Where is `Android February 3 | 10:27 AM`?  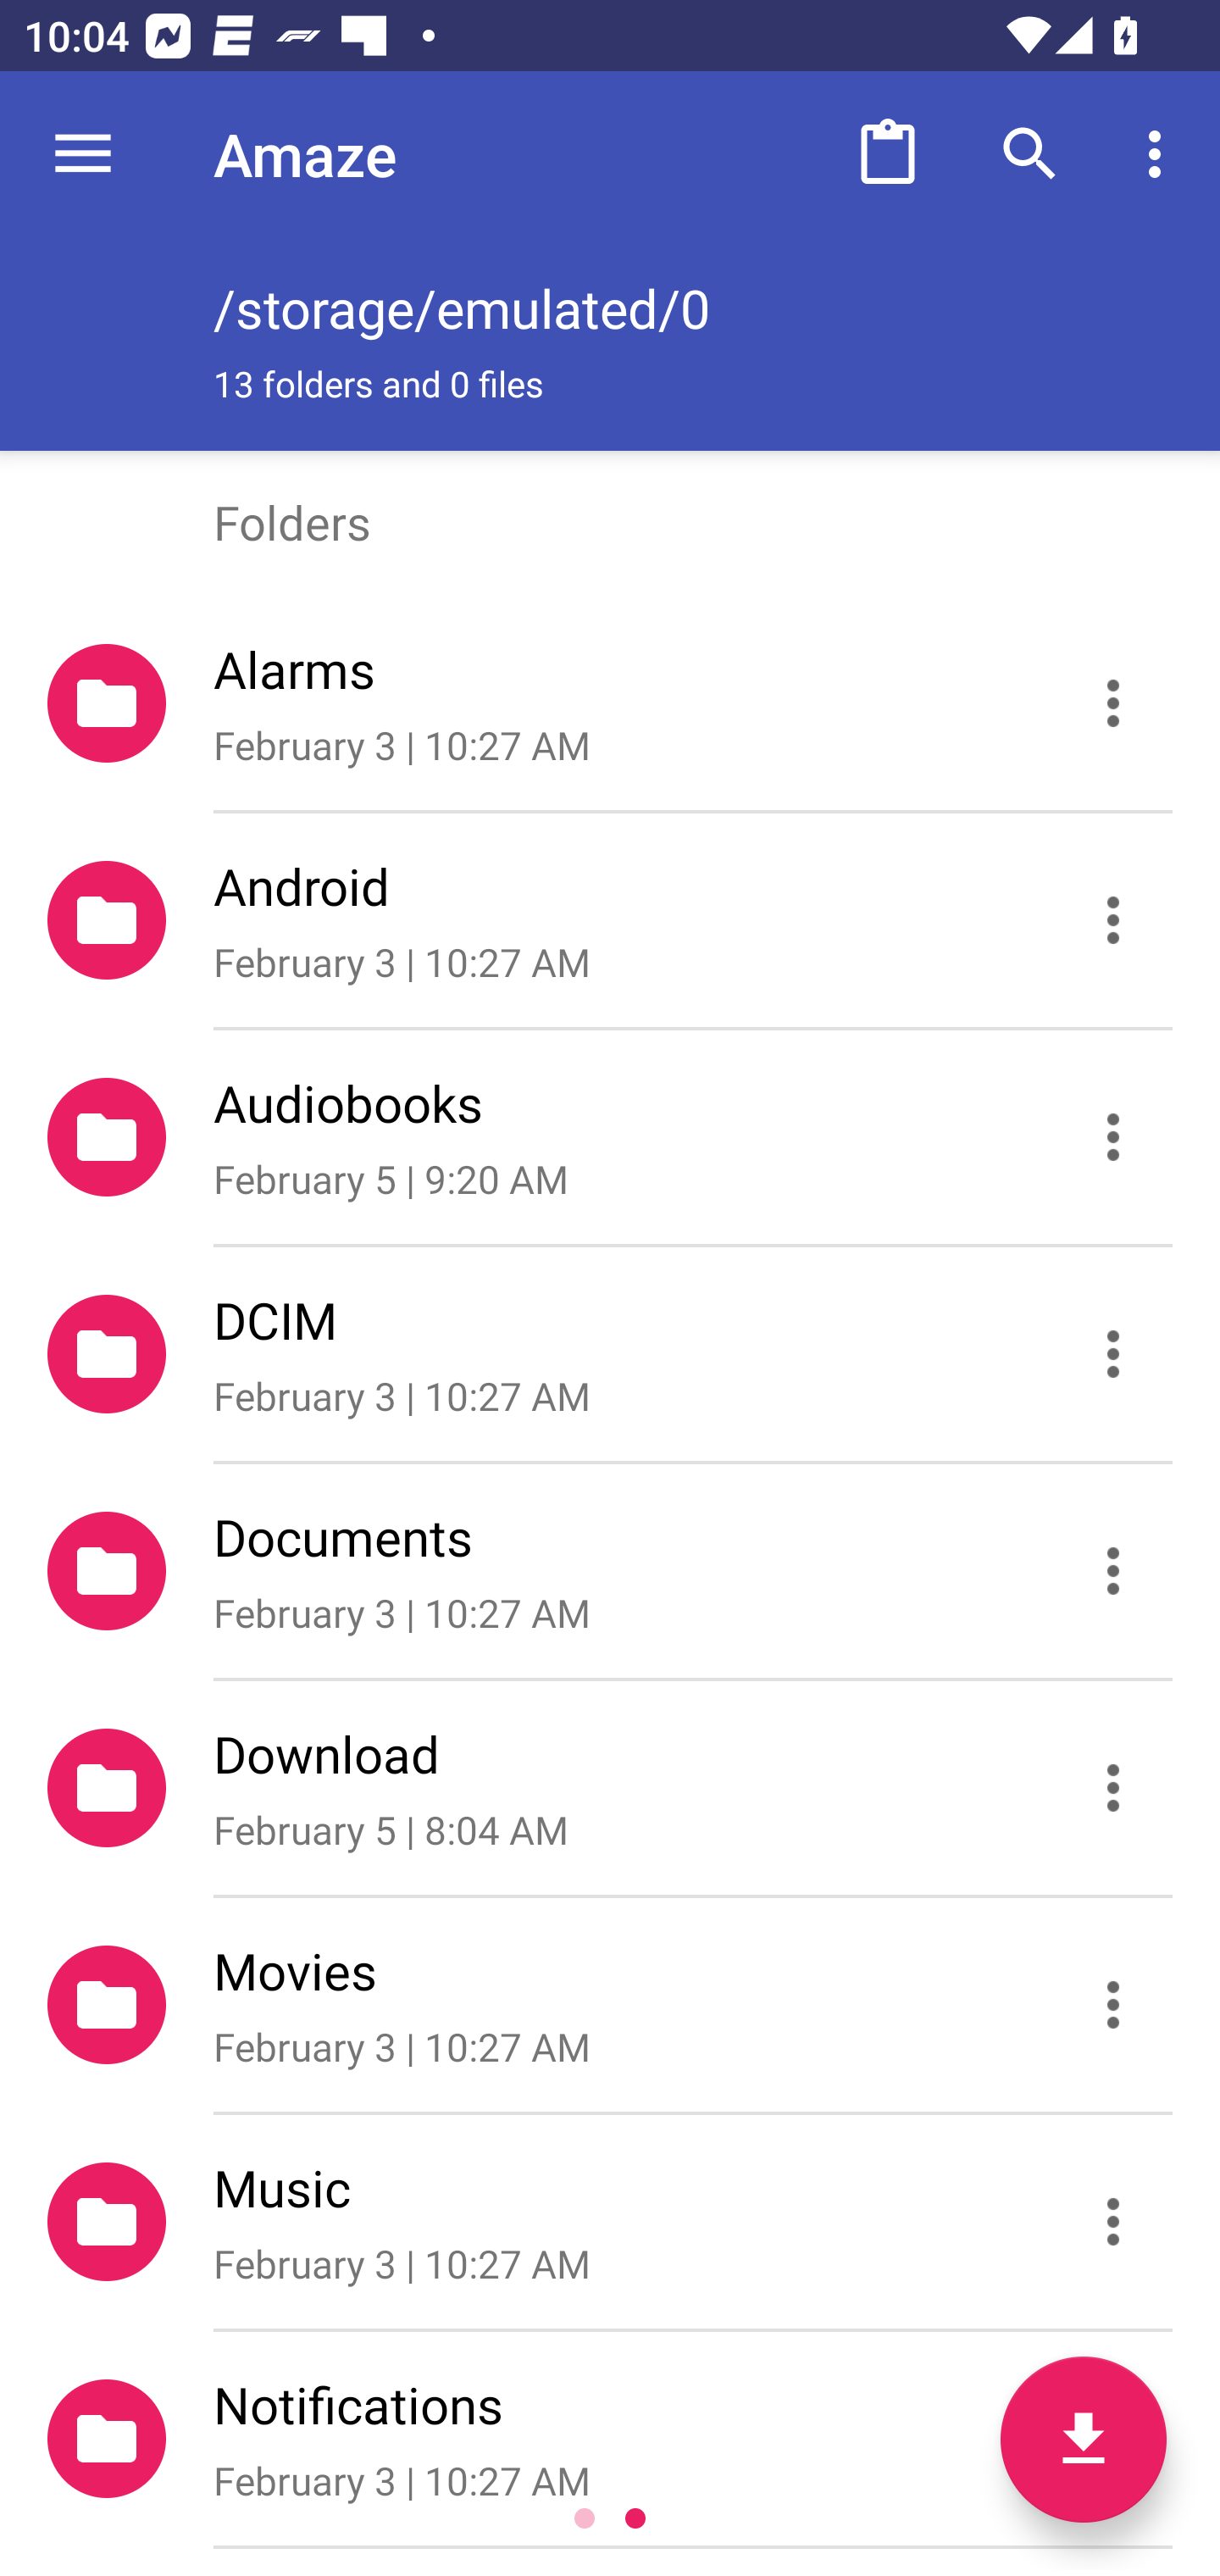
Android February 3 | 10:27 AM is located at coordinates (610, 920).